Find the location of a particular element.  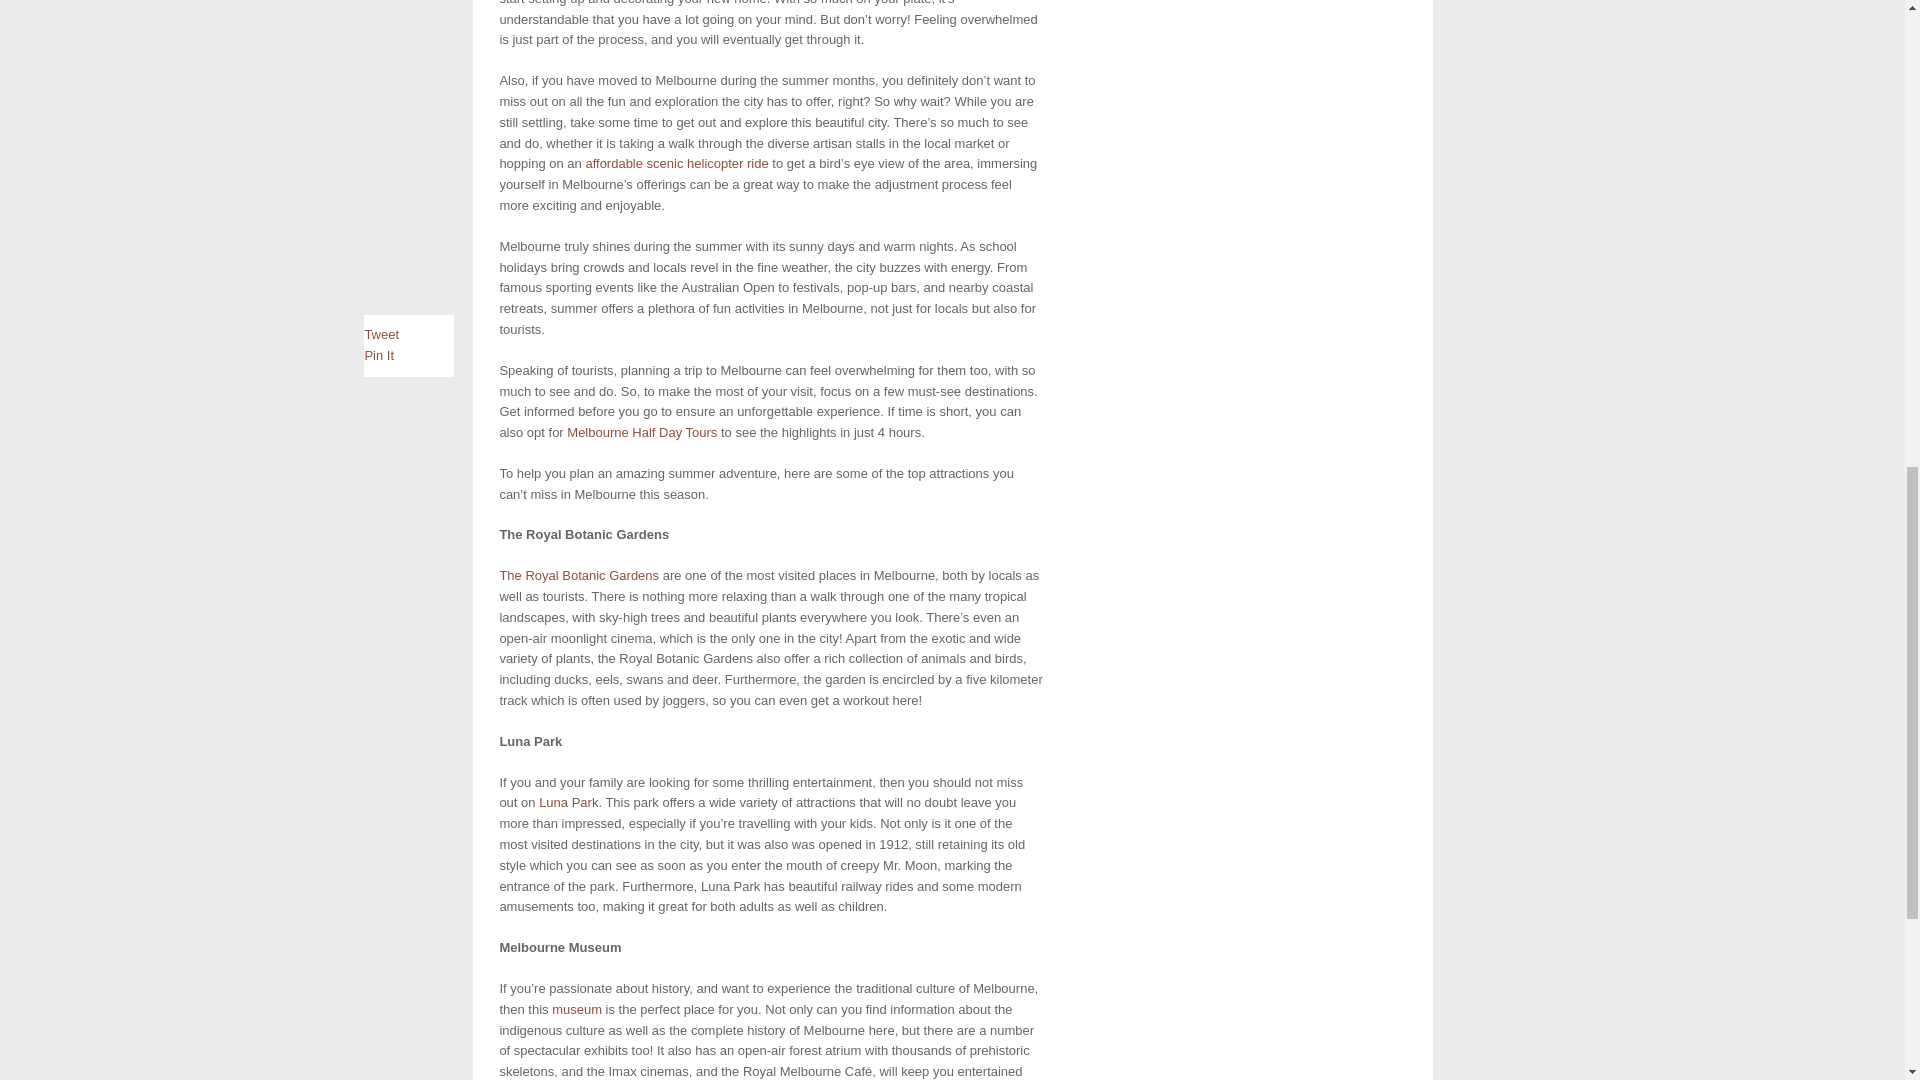

museum is located at coordinates (577, 1010).